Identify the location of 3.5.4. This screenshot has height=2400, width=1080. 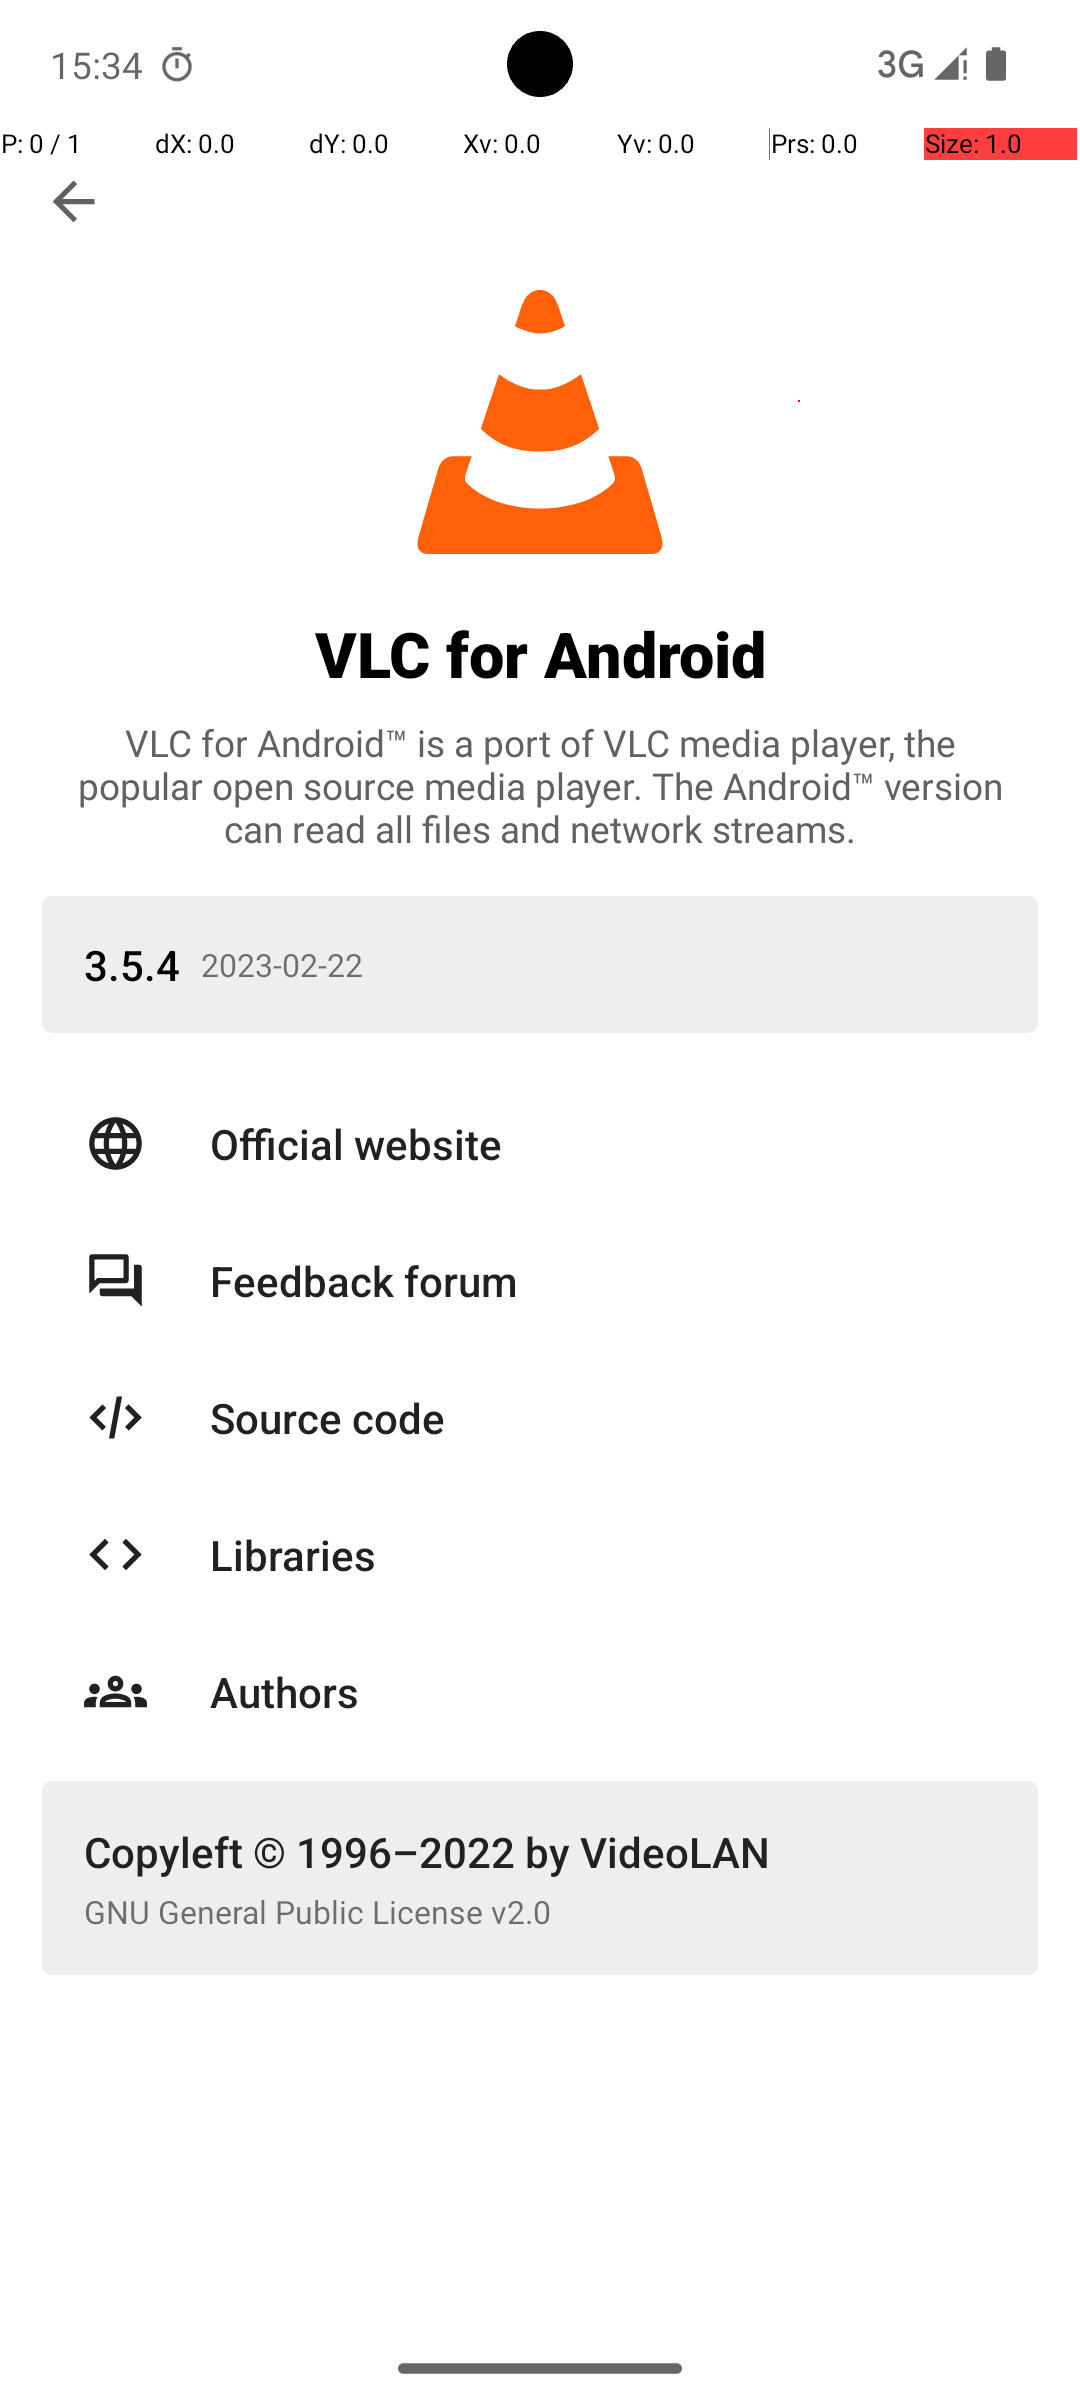
(132, 964).